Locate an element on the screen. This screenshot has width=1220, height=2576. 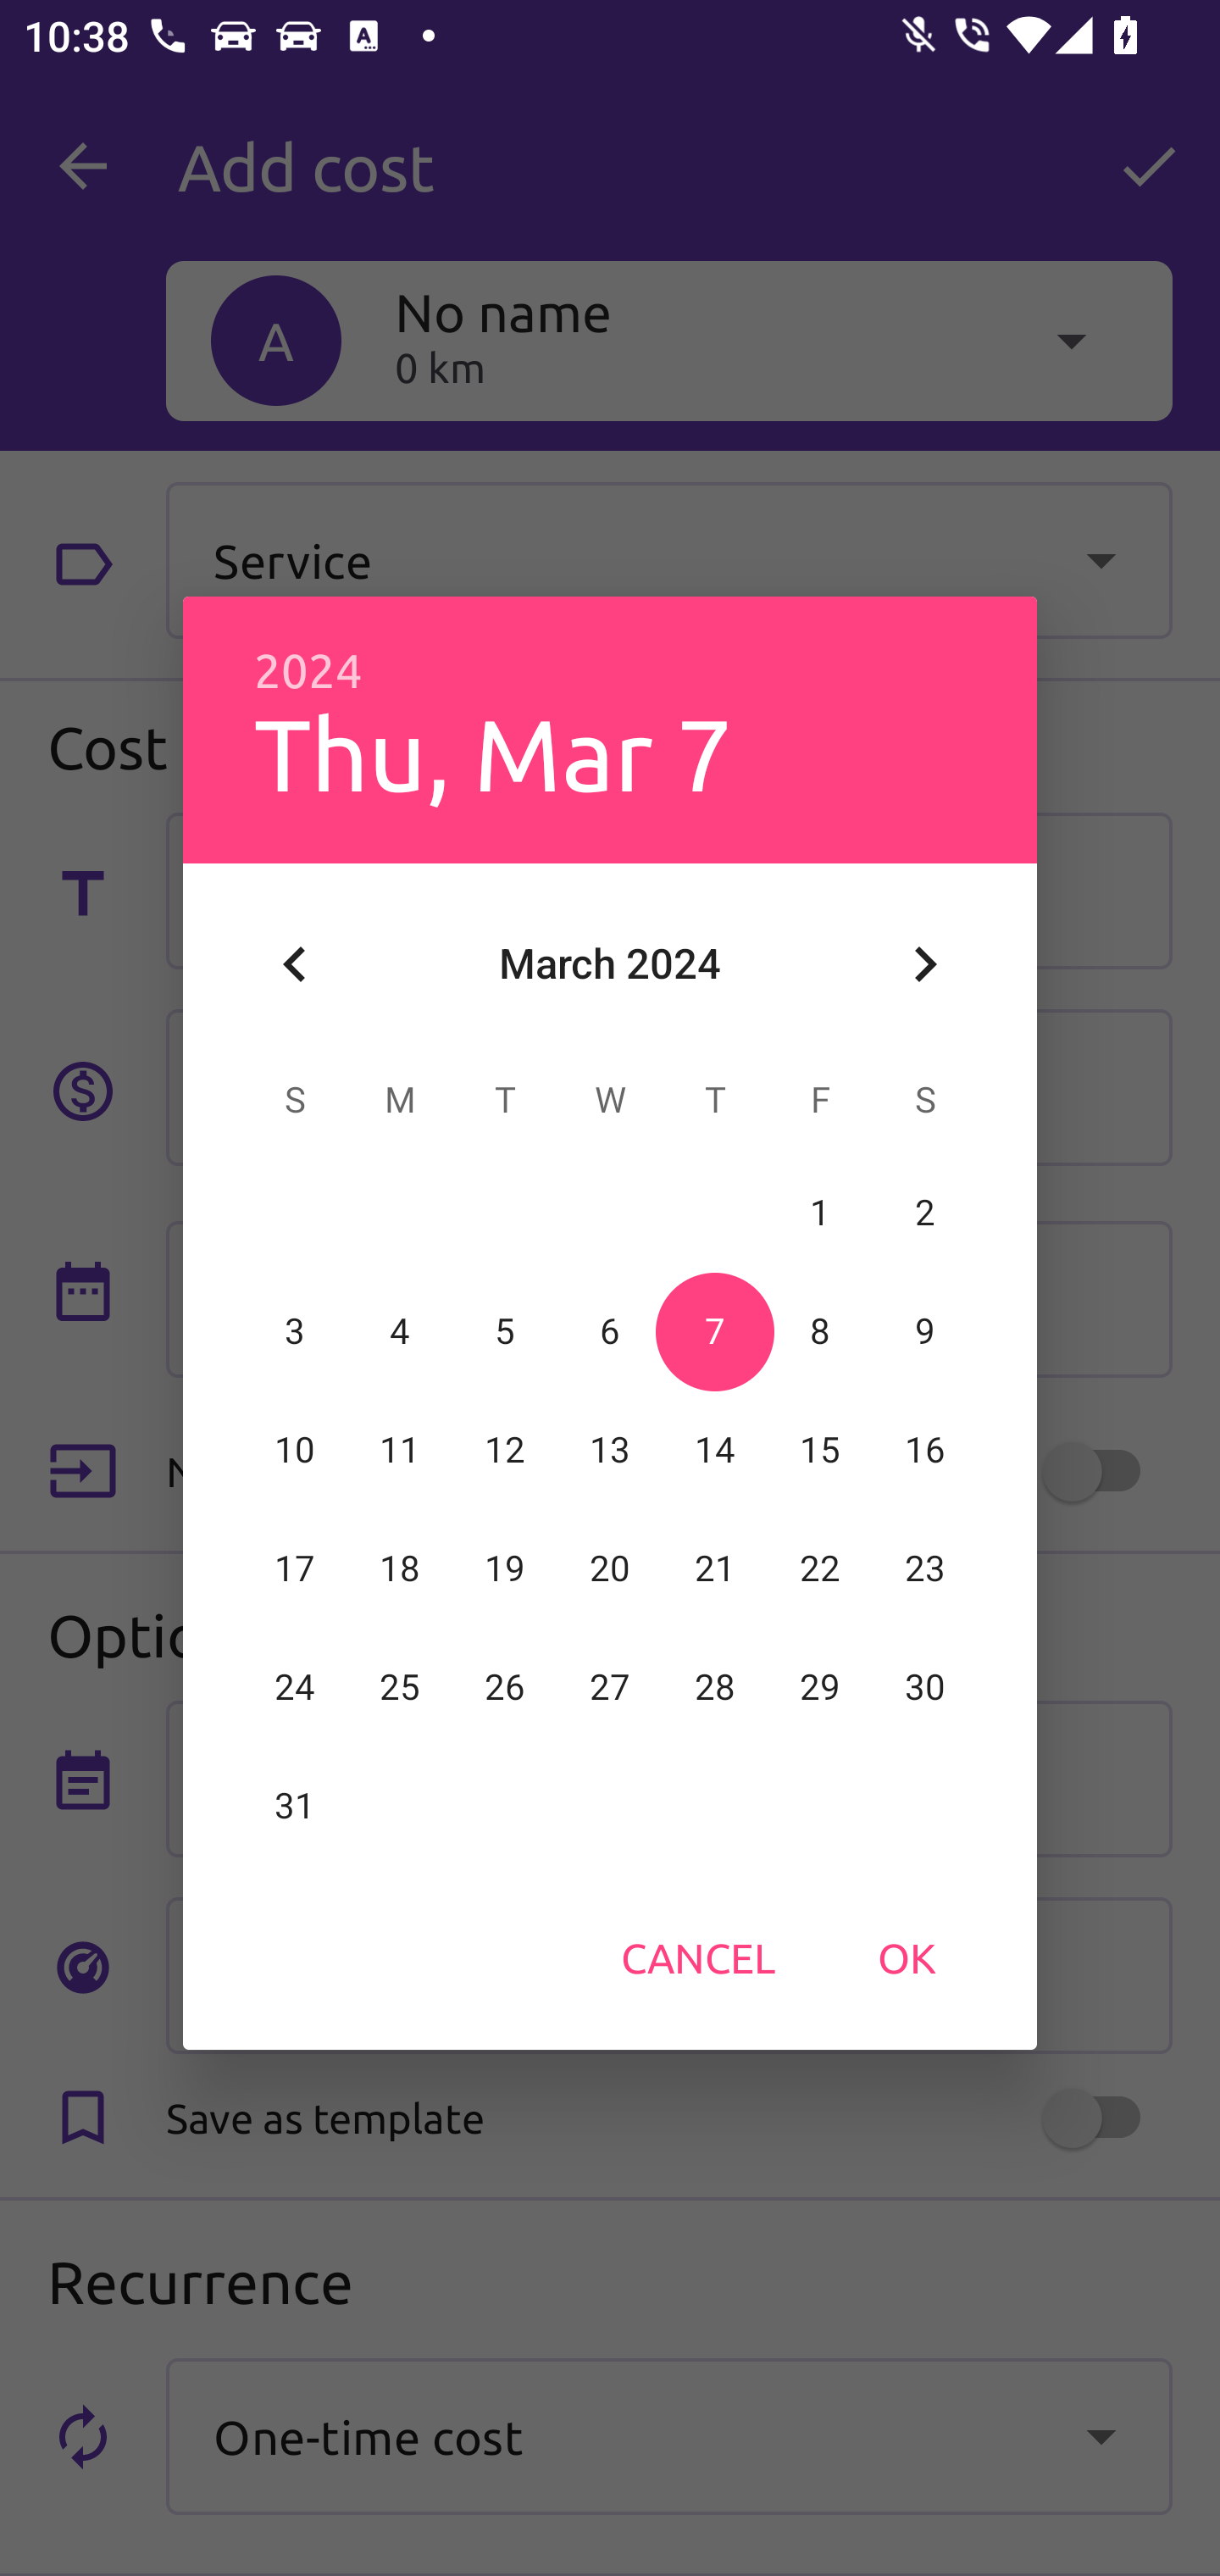
22 22 March 2024 is located at coordinates (819, 1568).